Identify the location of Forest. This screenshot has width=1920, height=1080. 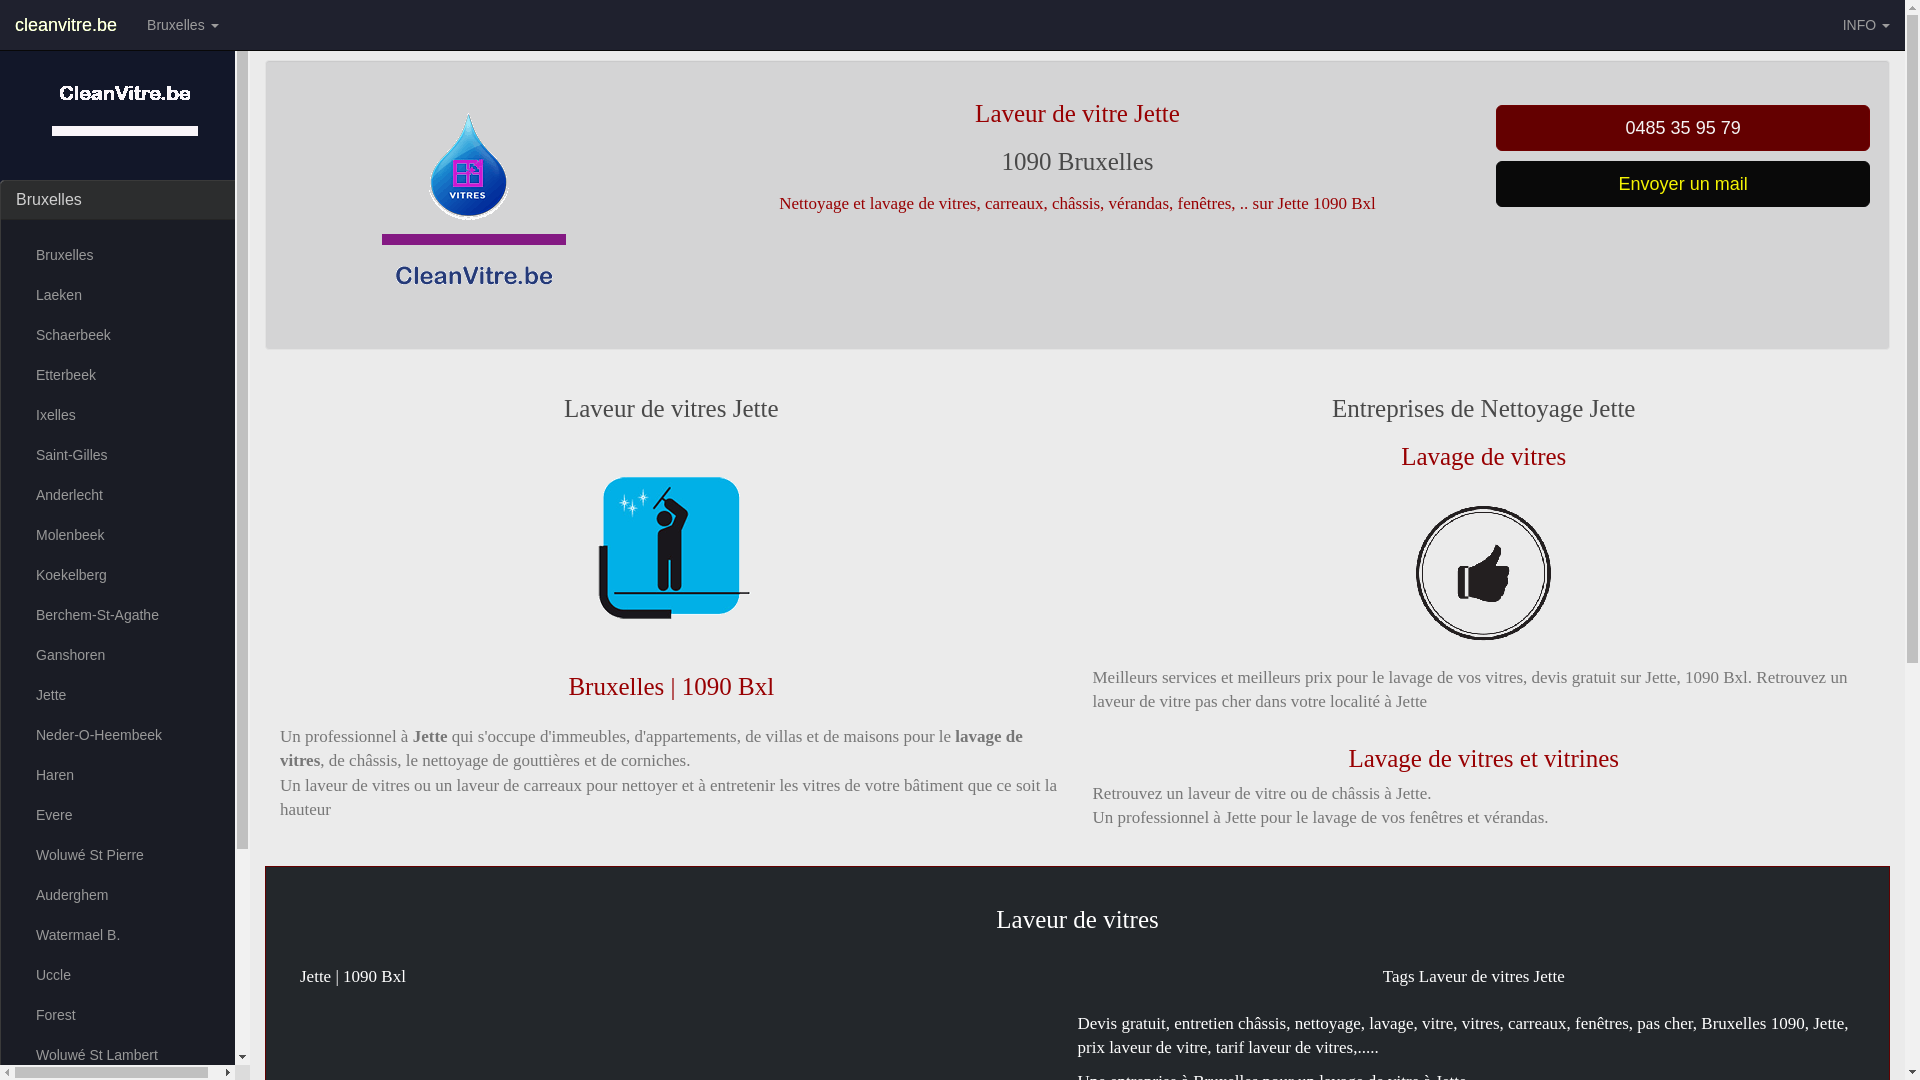
(125, 1015).